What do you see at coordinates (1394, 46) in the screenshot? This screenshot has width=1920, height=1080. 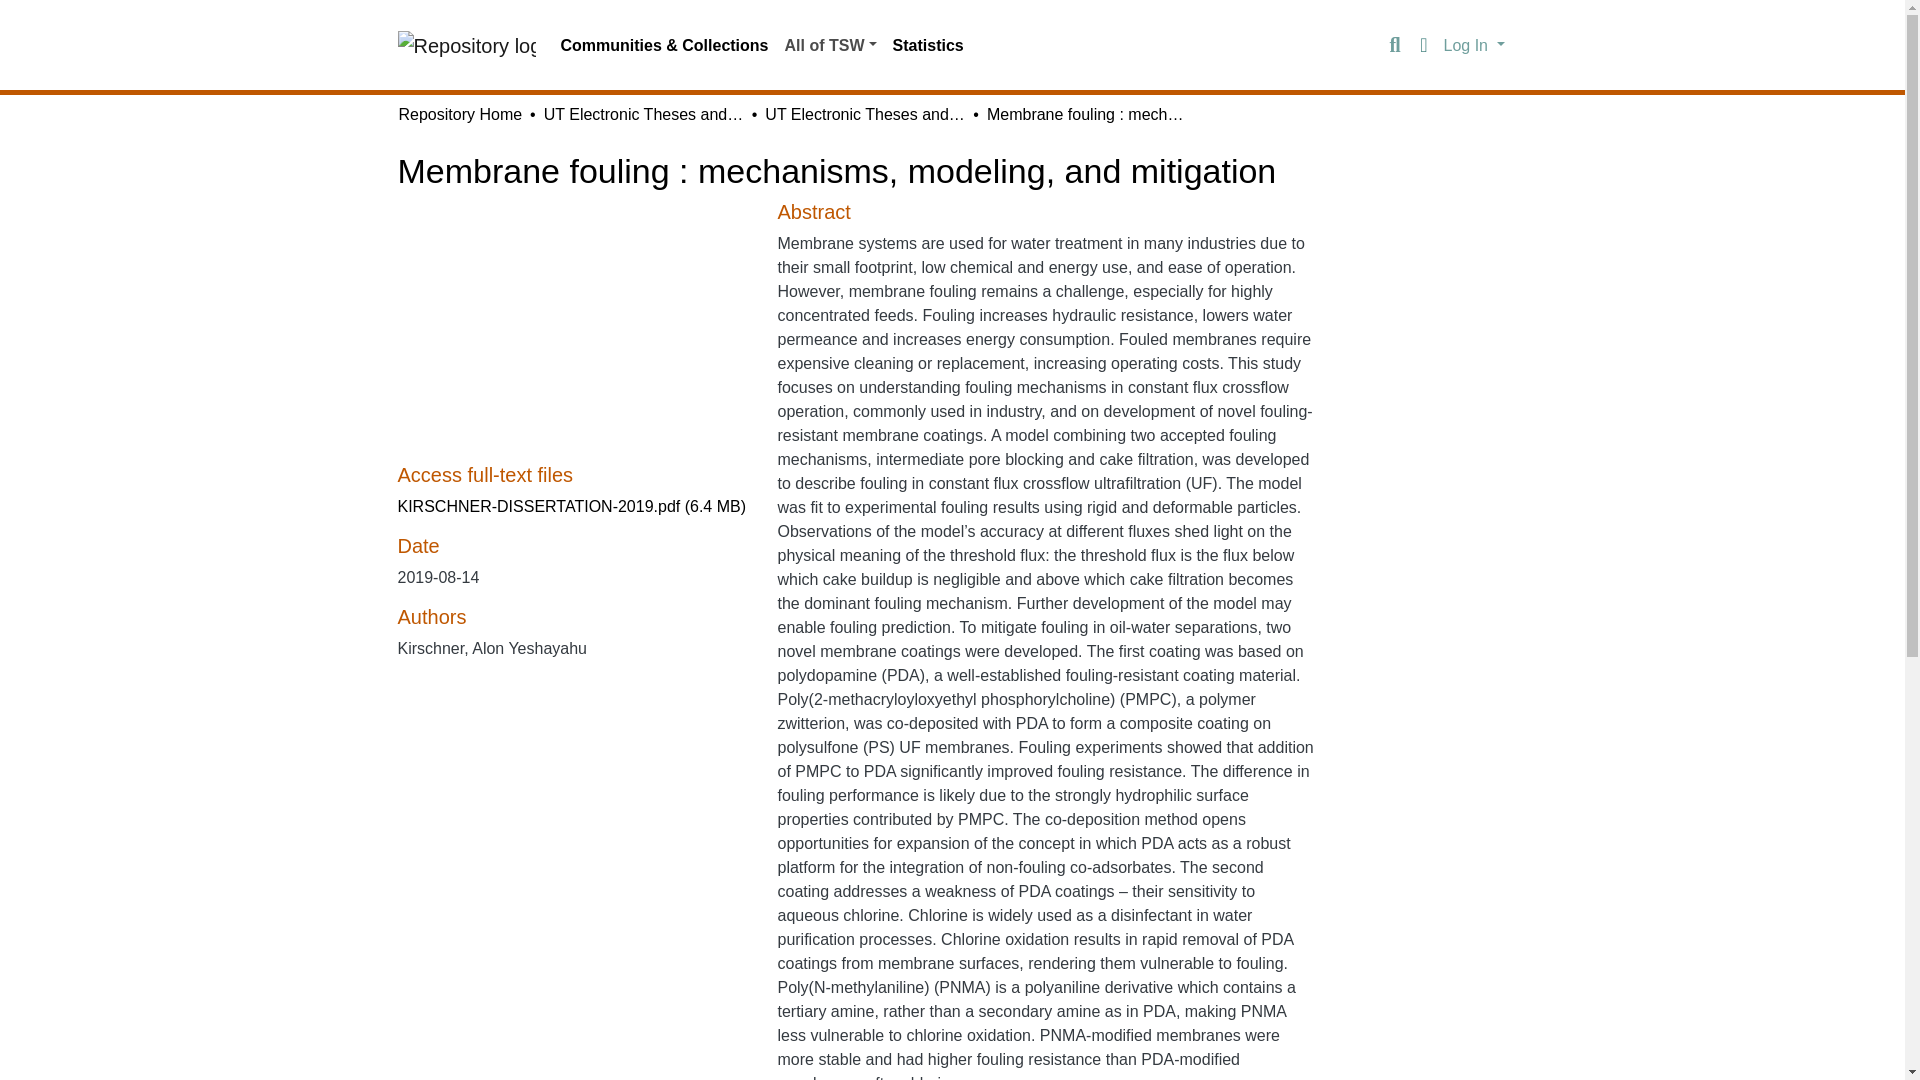 I see `Search` at bounding box center [1394, 46].